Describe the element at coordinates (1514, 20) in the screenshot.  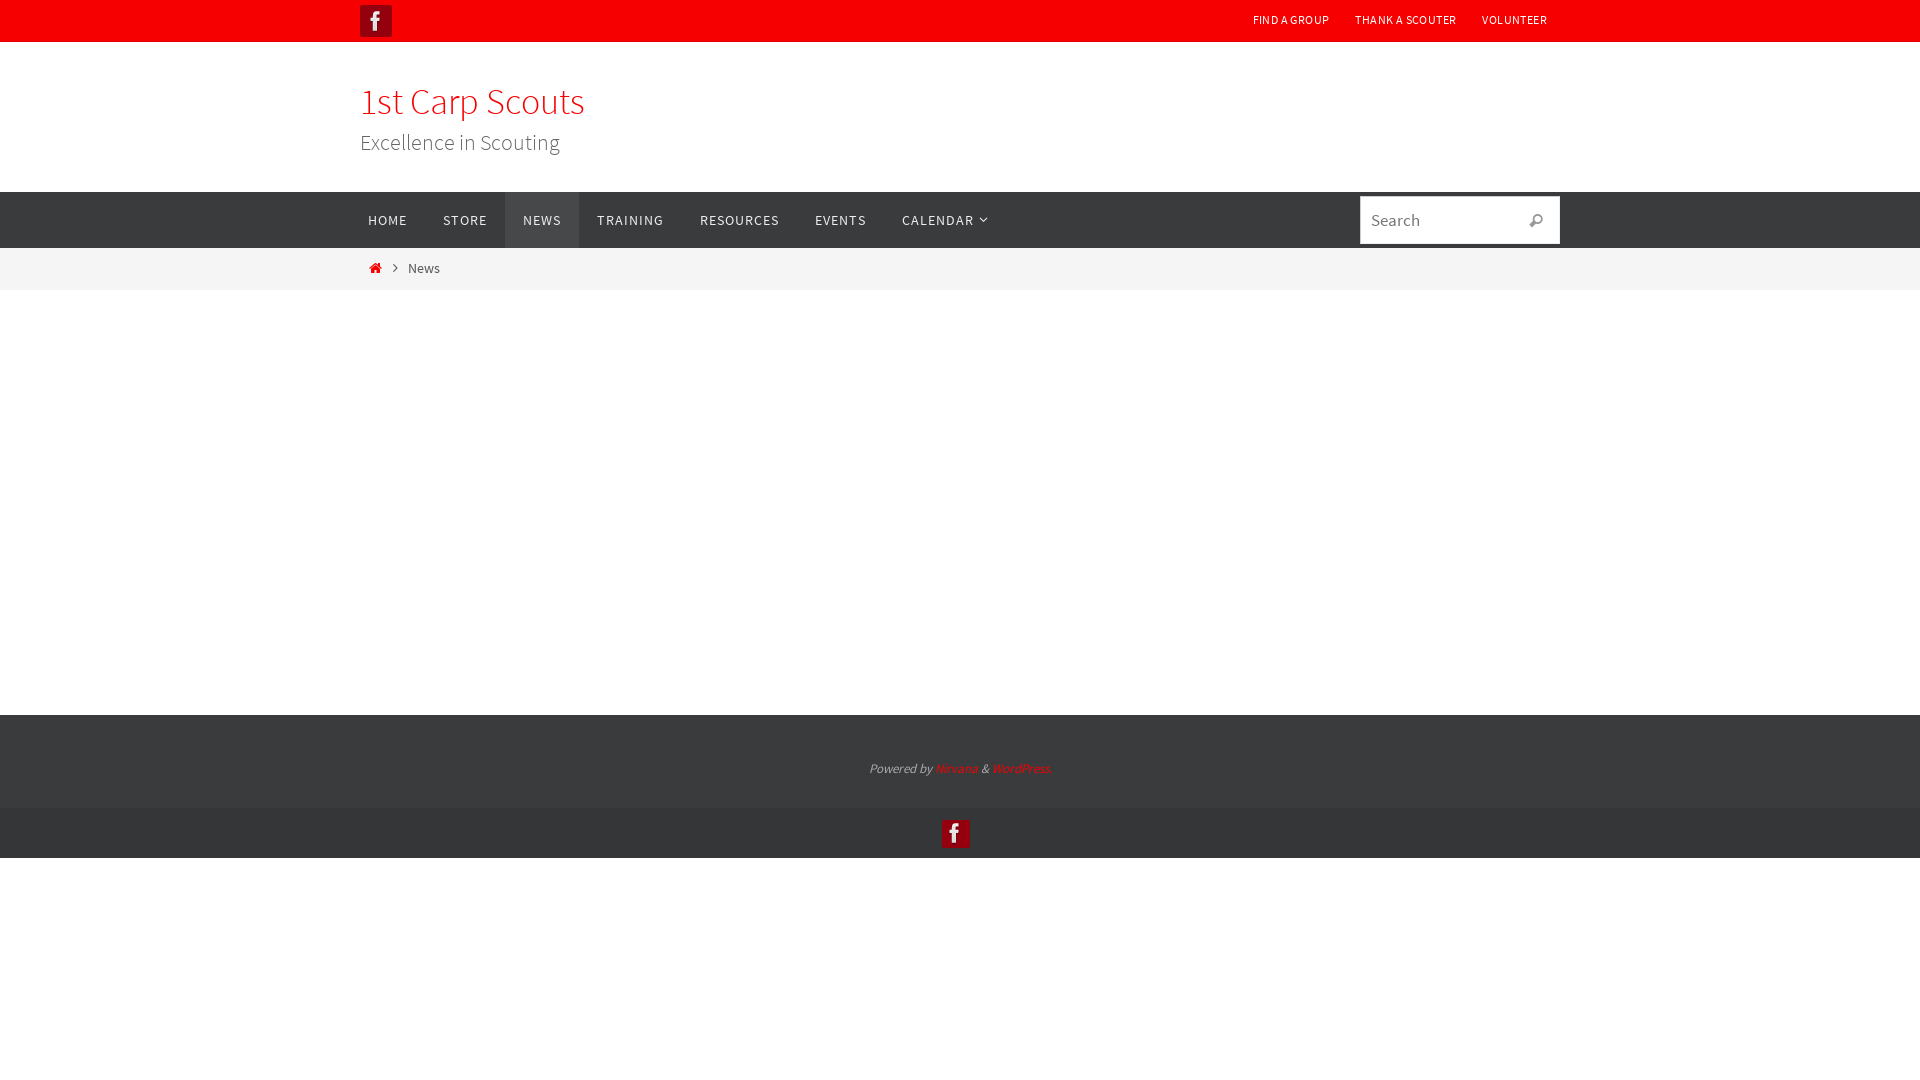
I see `VOLUNTEER` at that location.